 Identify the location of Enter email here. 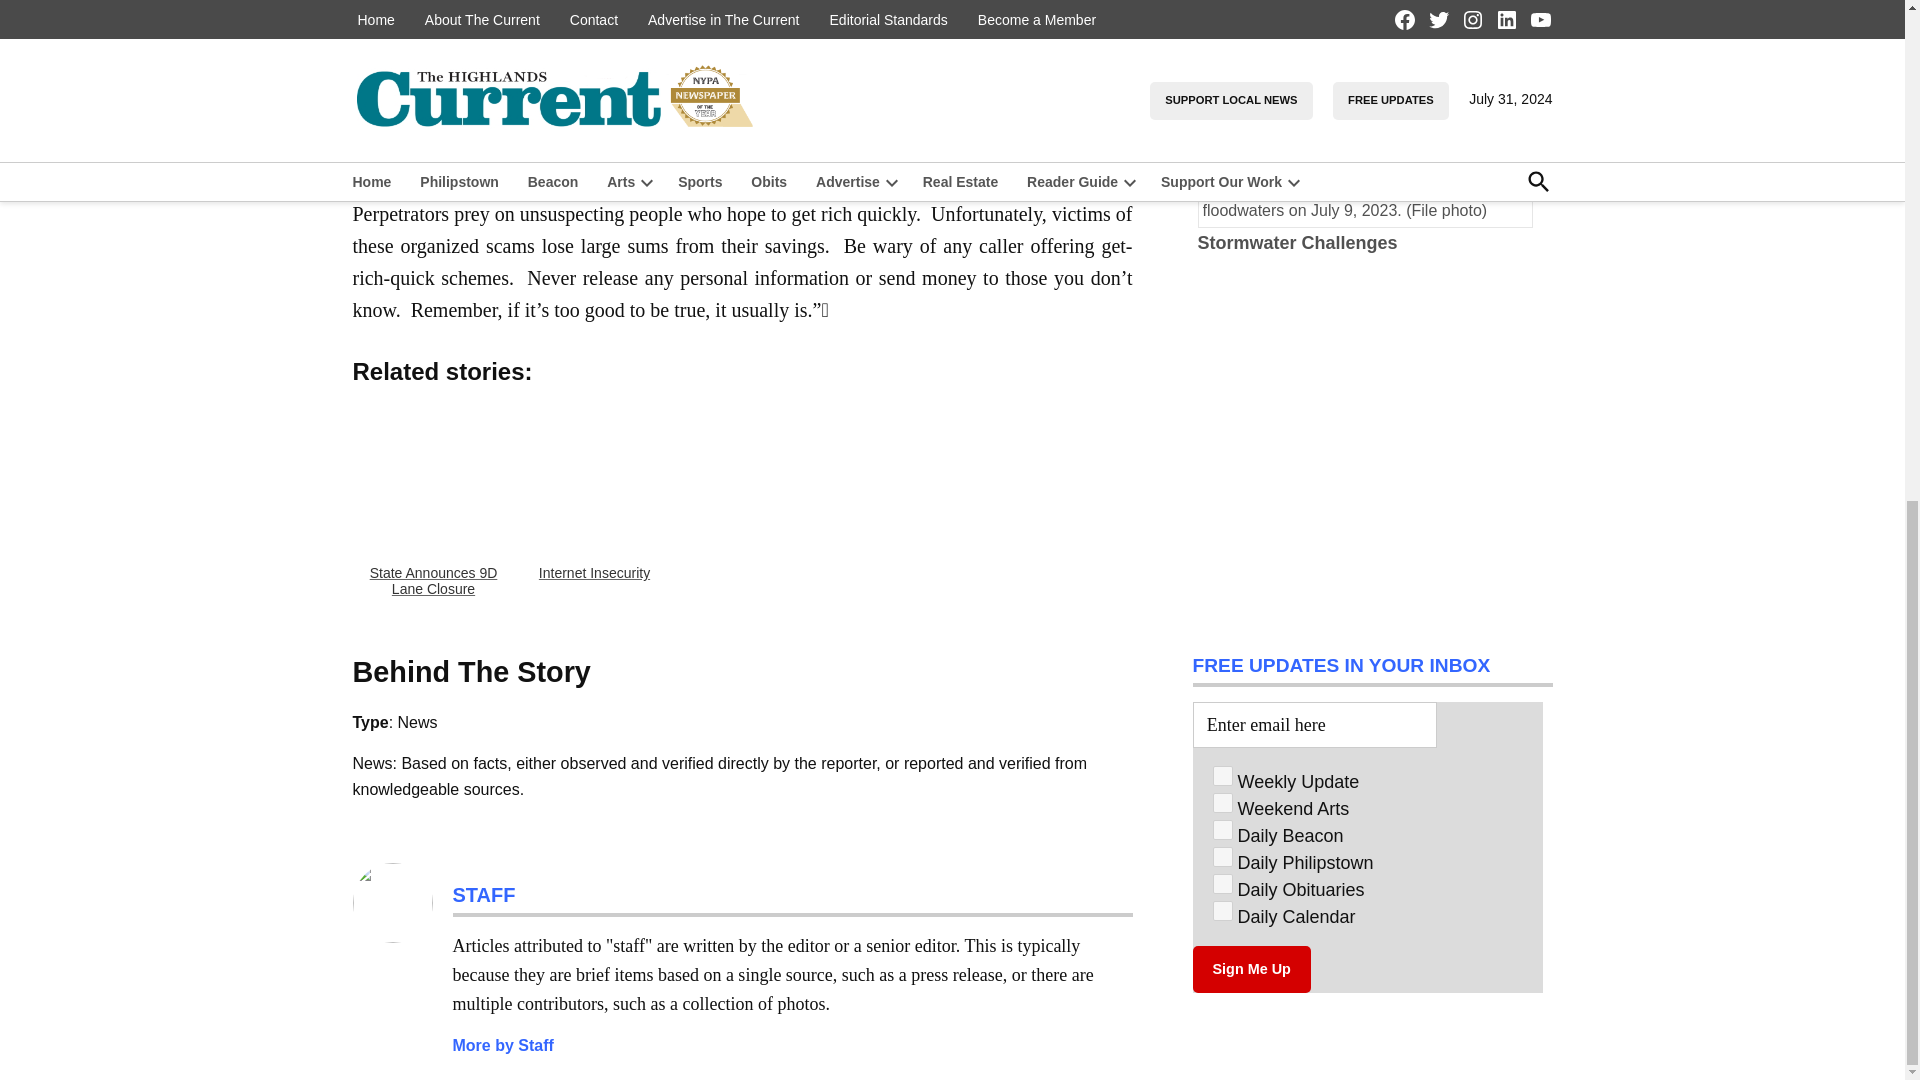
(1314, 724).